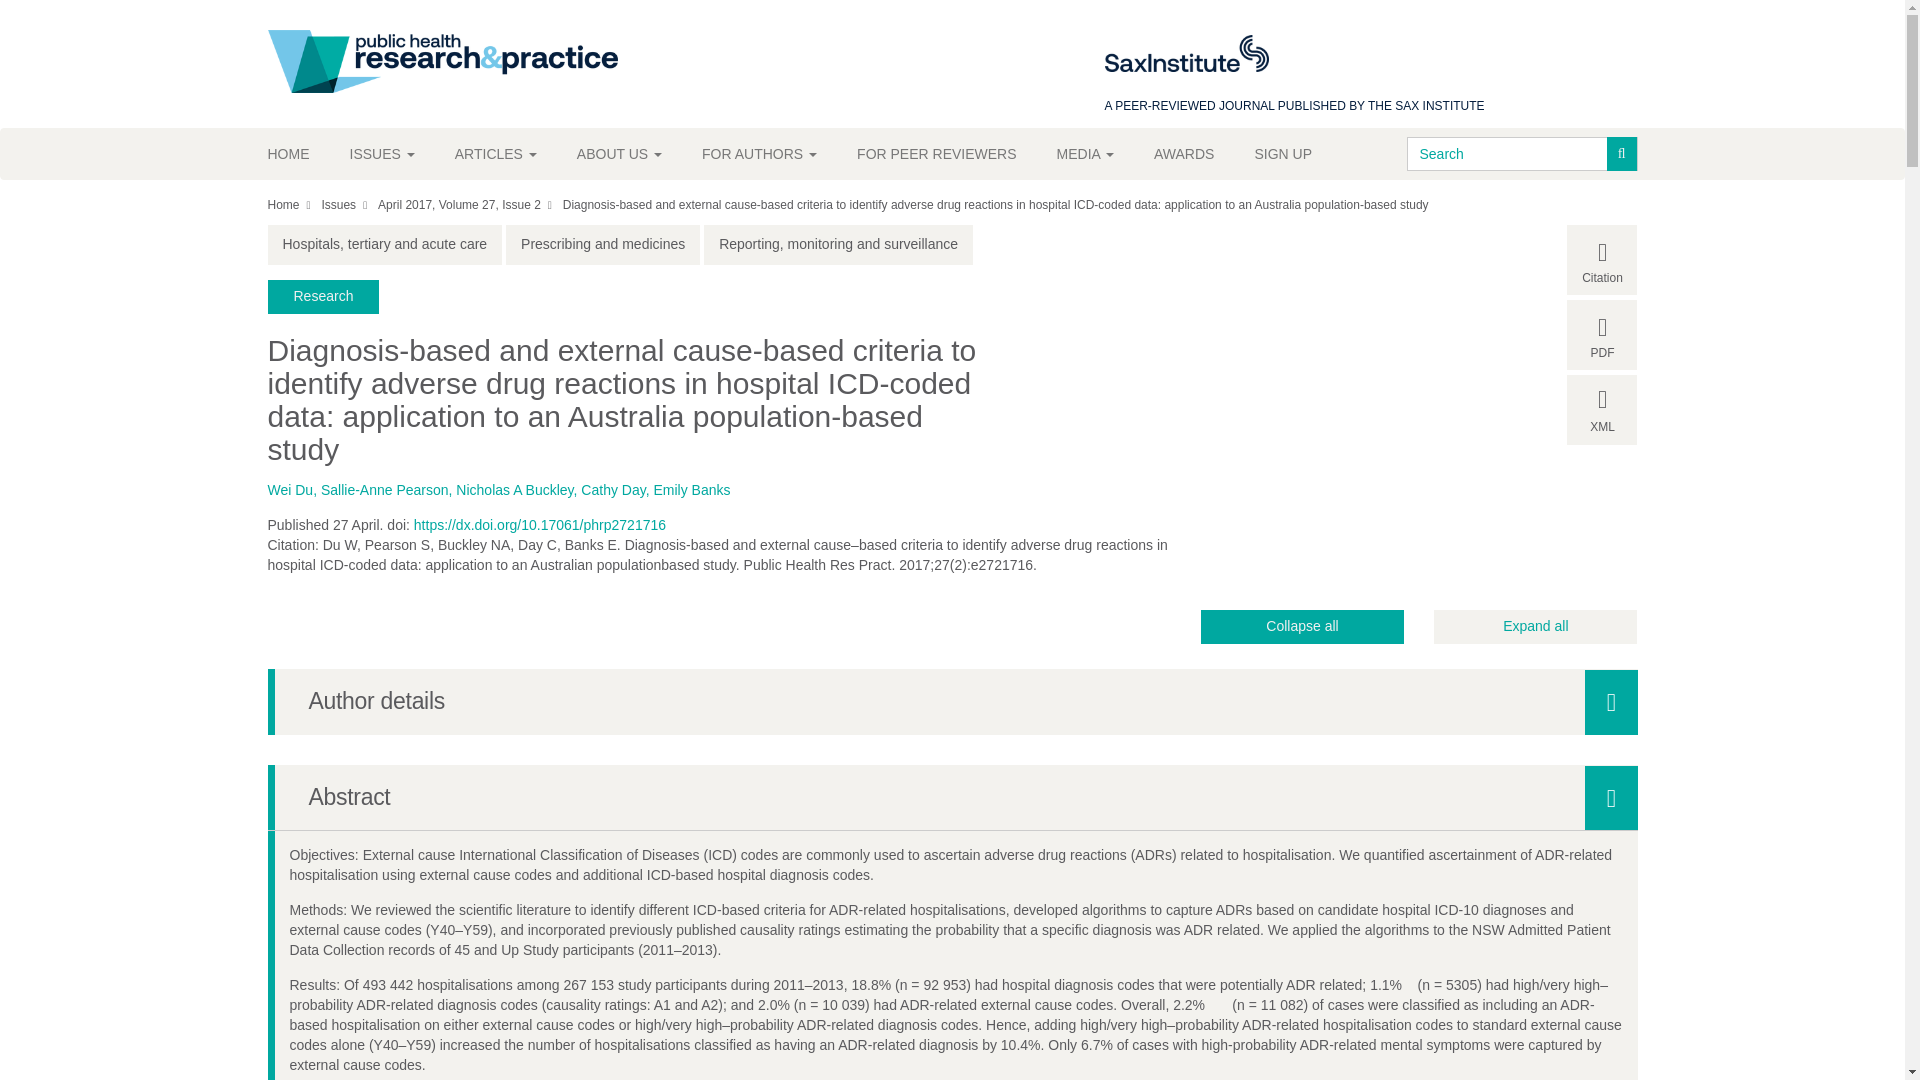  I want to click on Articles, so click(496, 154).